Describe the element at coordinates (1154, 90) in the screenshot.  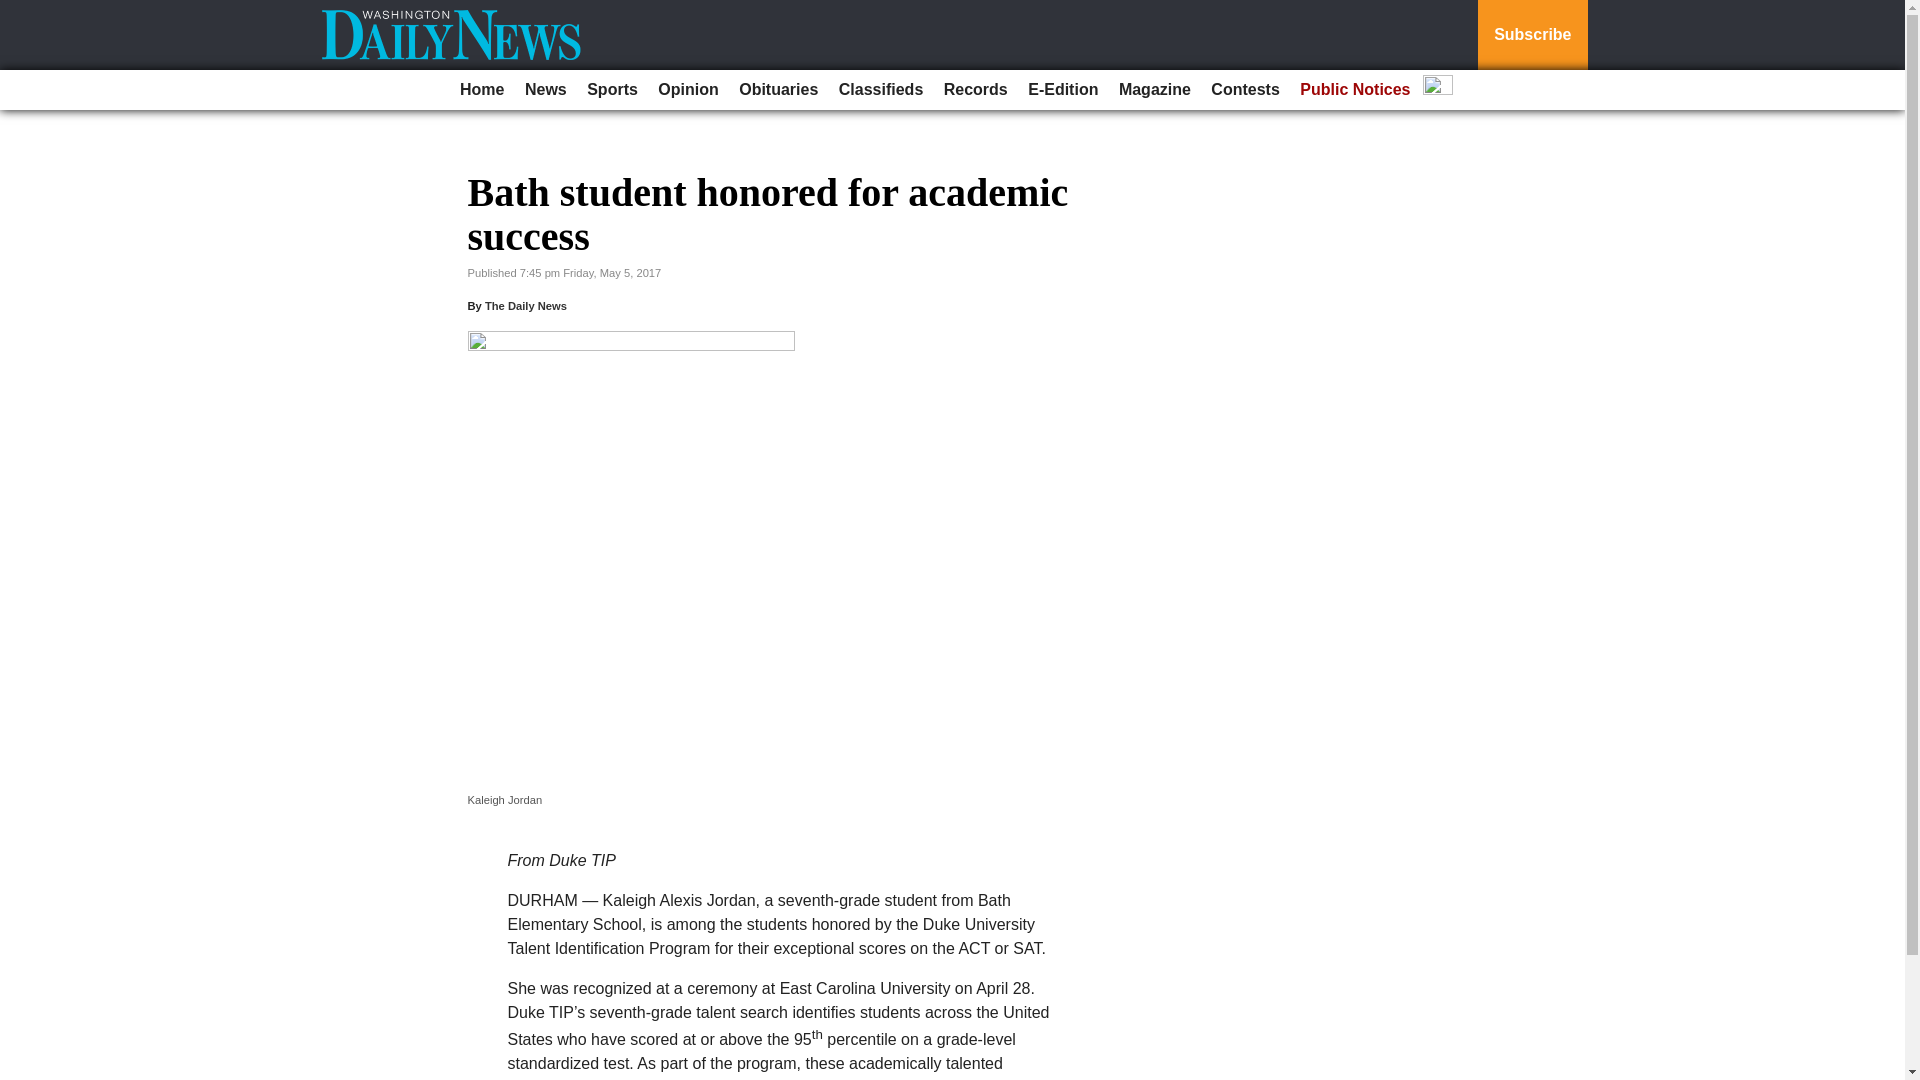
I see `Magazine` at that location.